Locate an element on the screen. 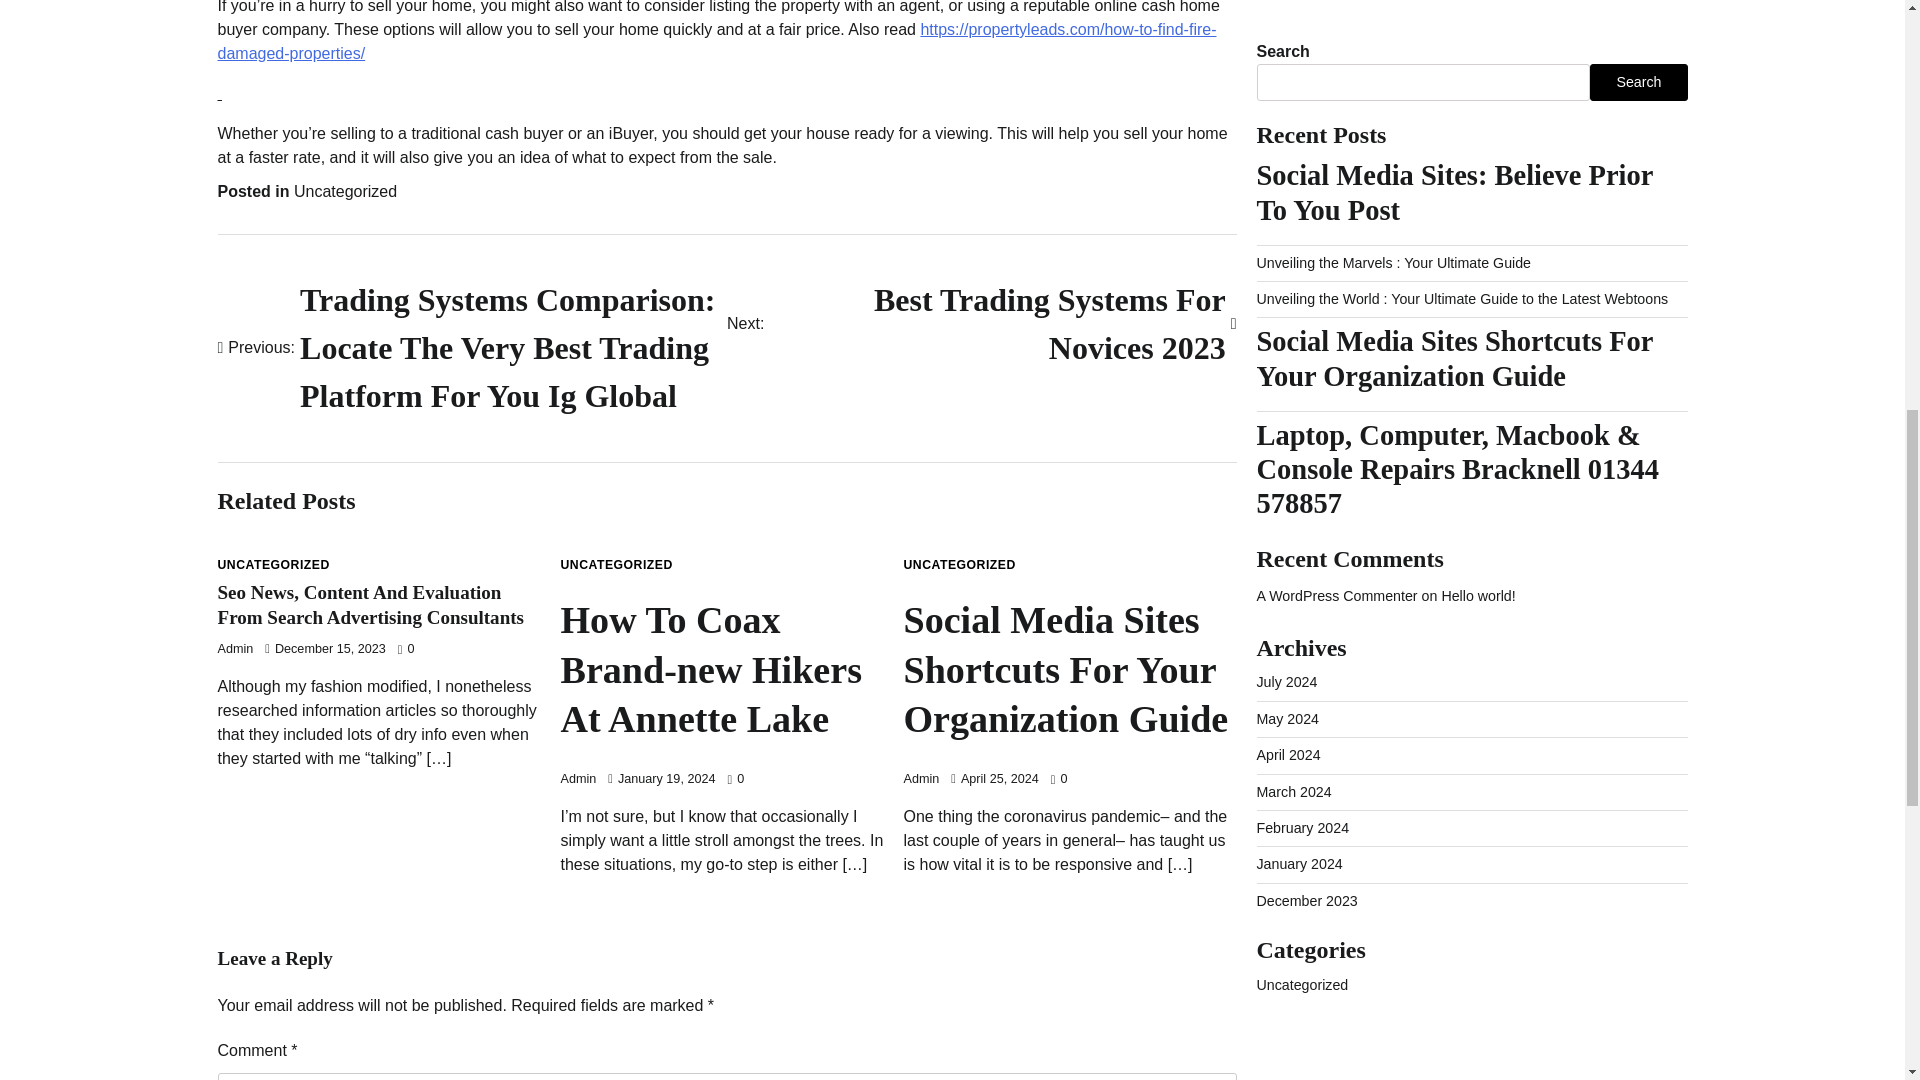  Uncategorized is located at coordinates (345, 190).